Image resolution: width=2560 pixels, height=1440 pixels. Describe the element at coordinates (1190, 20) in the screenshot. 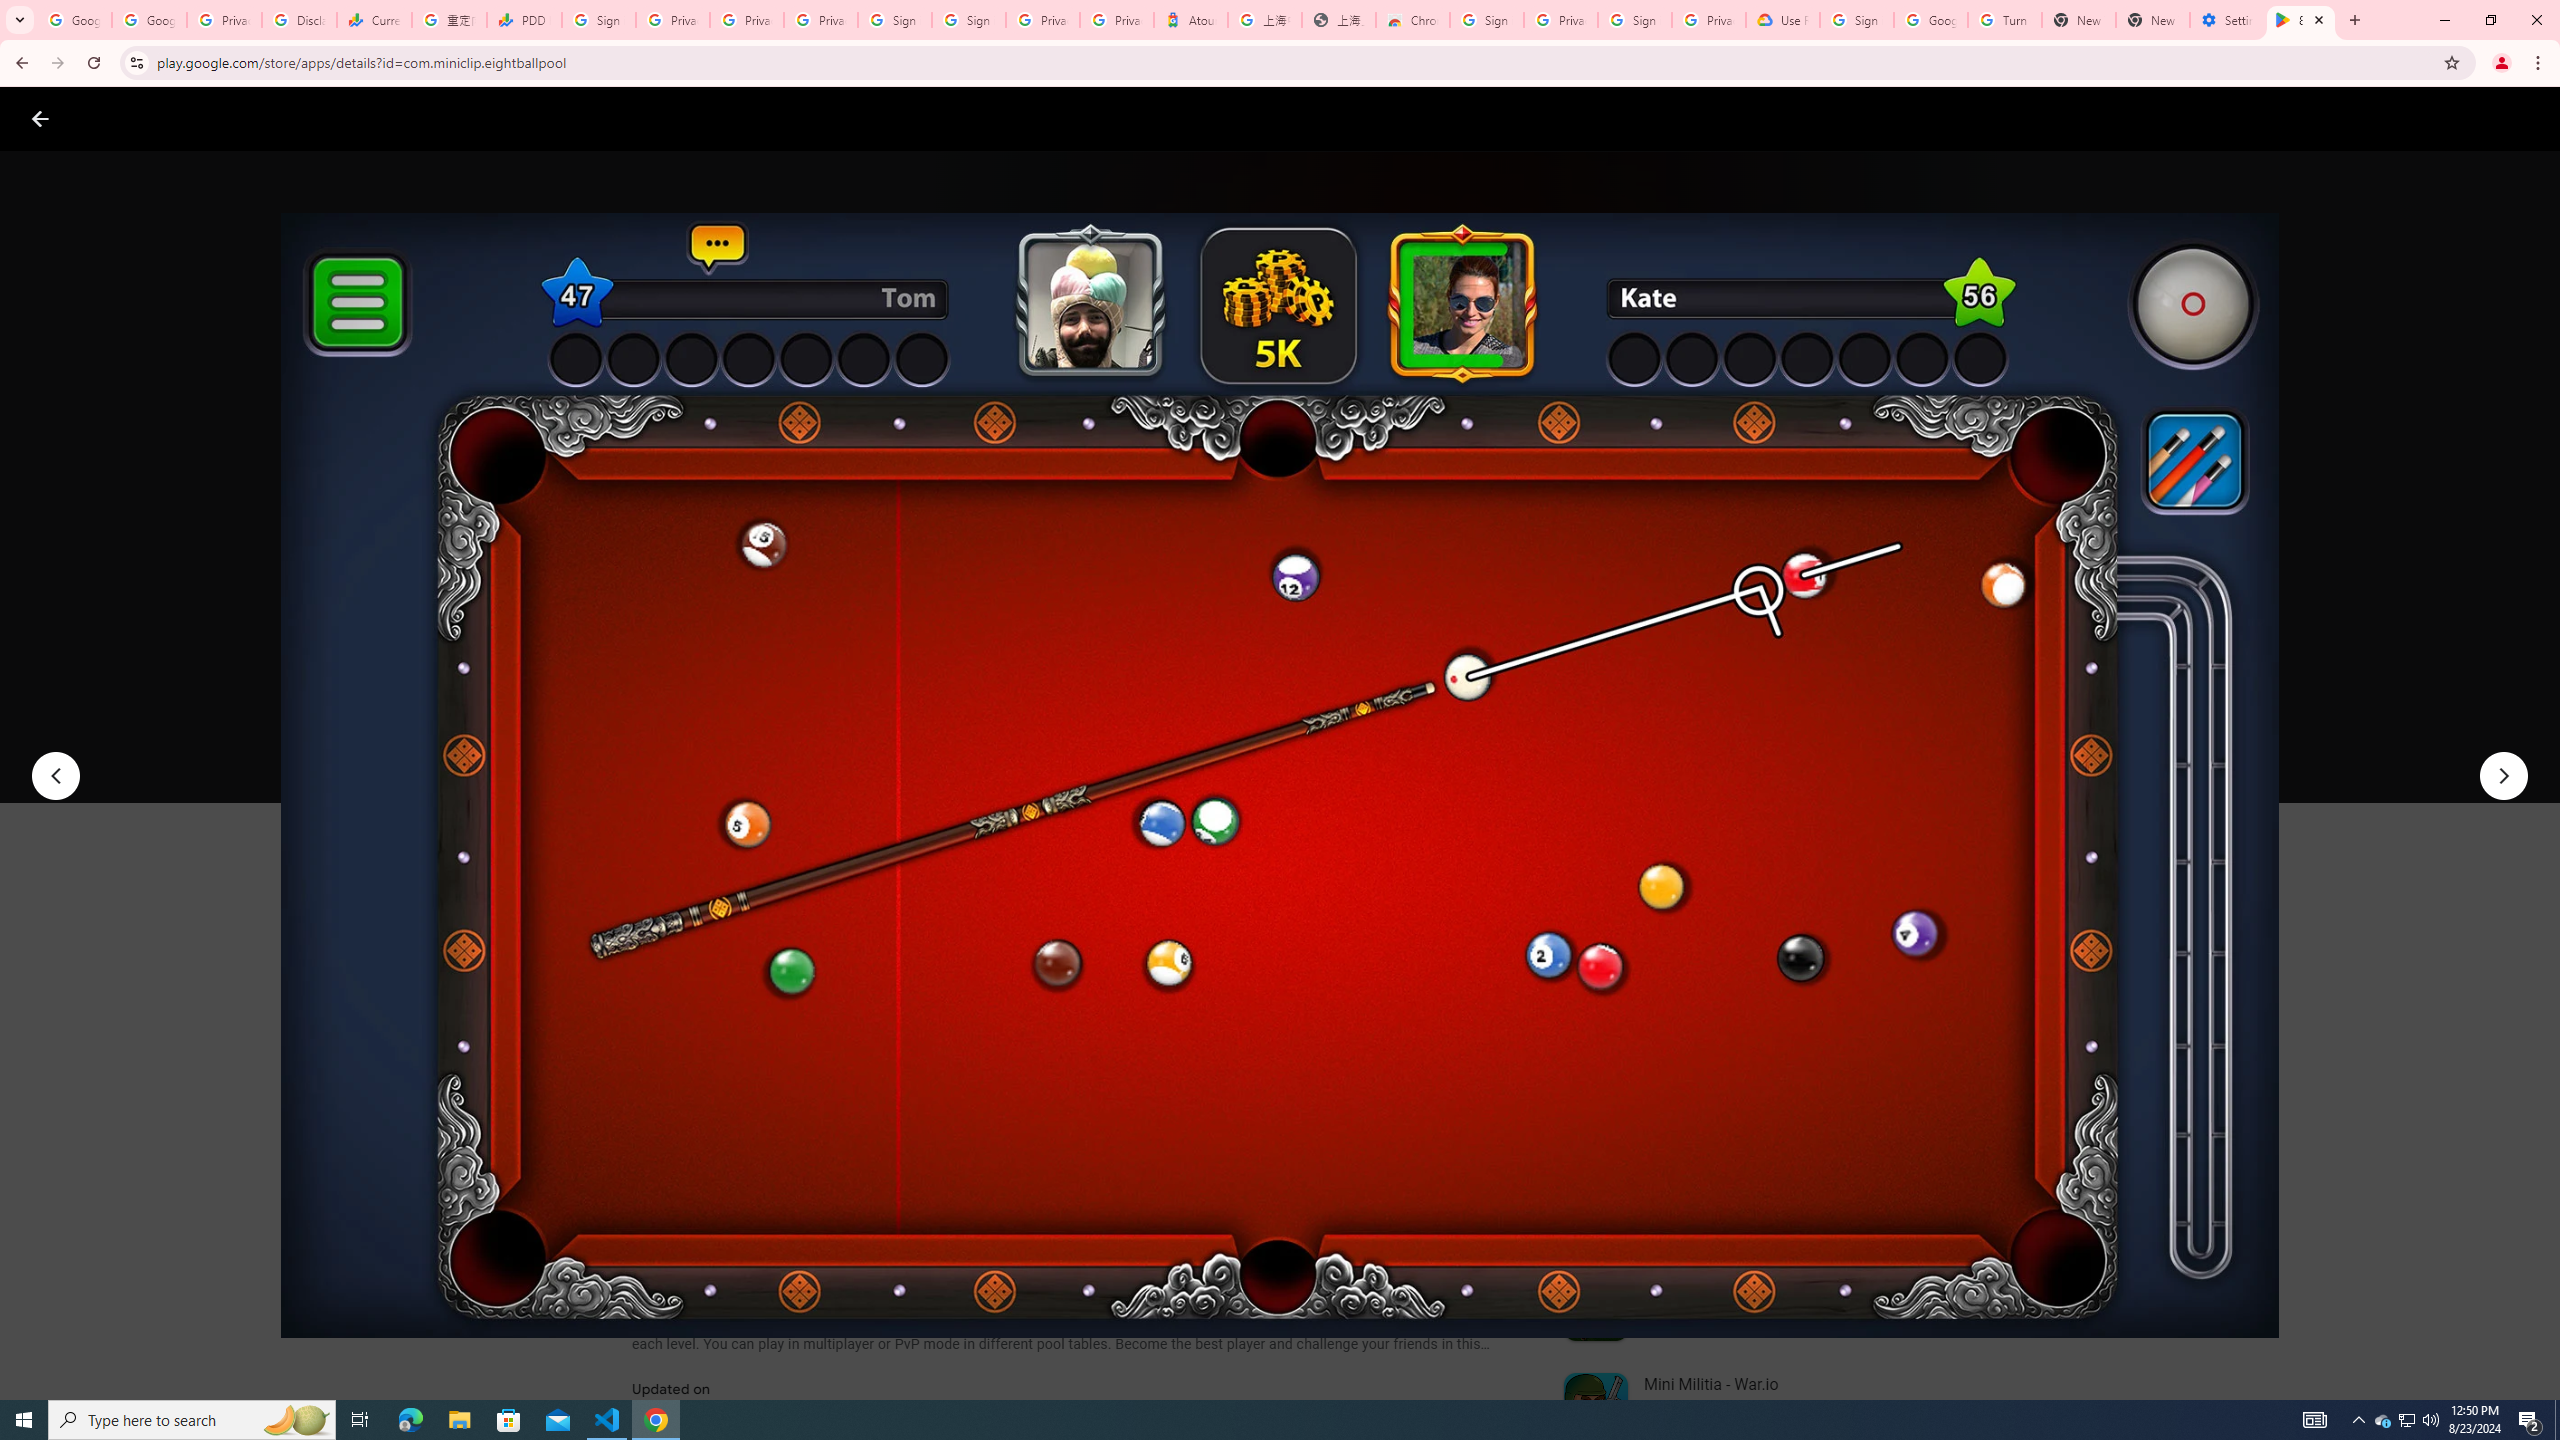

I see `Atour Hotel - Google hotels` at that location.